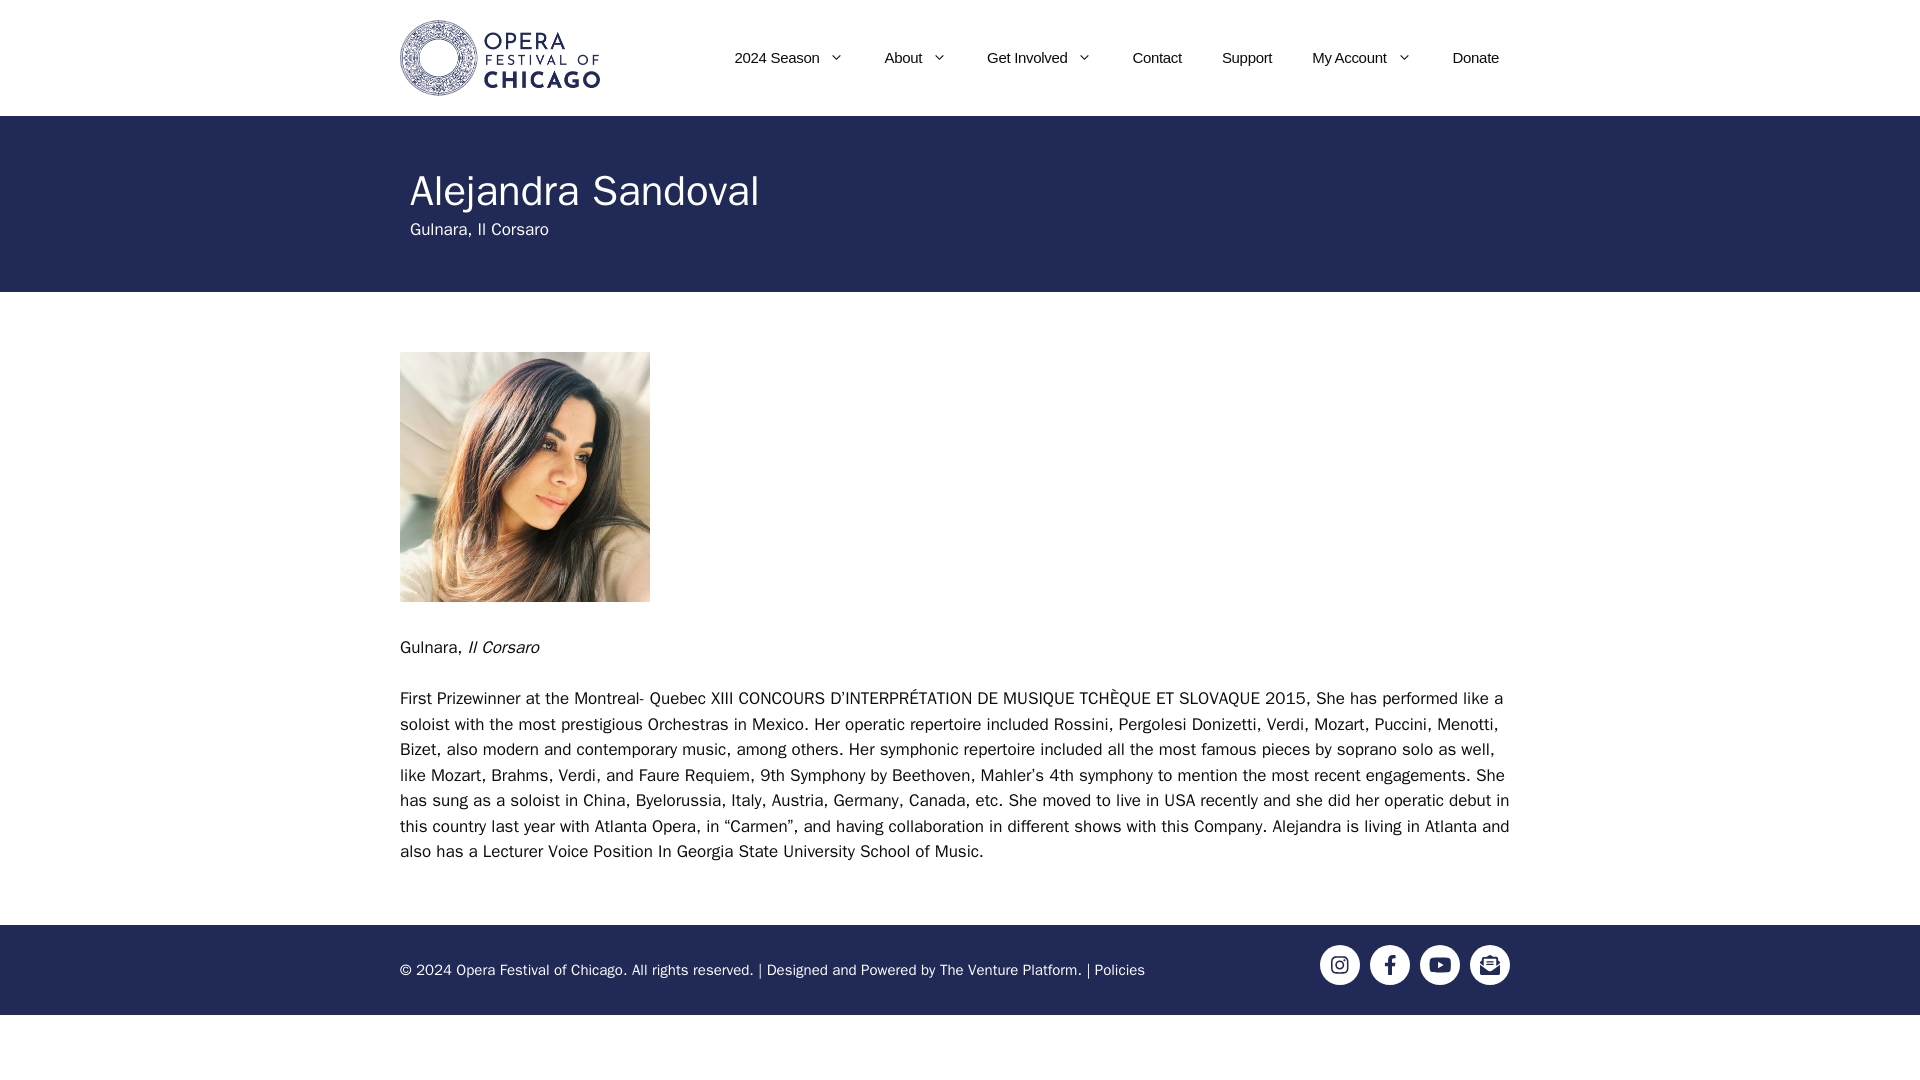 This screenshot has height=1080, width=1920. Describe the element at coordinates (1246, 58) in the screenshot. I see `Support` at that location.